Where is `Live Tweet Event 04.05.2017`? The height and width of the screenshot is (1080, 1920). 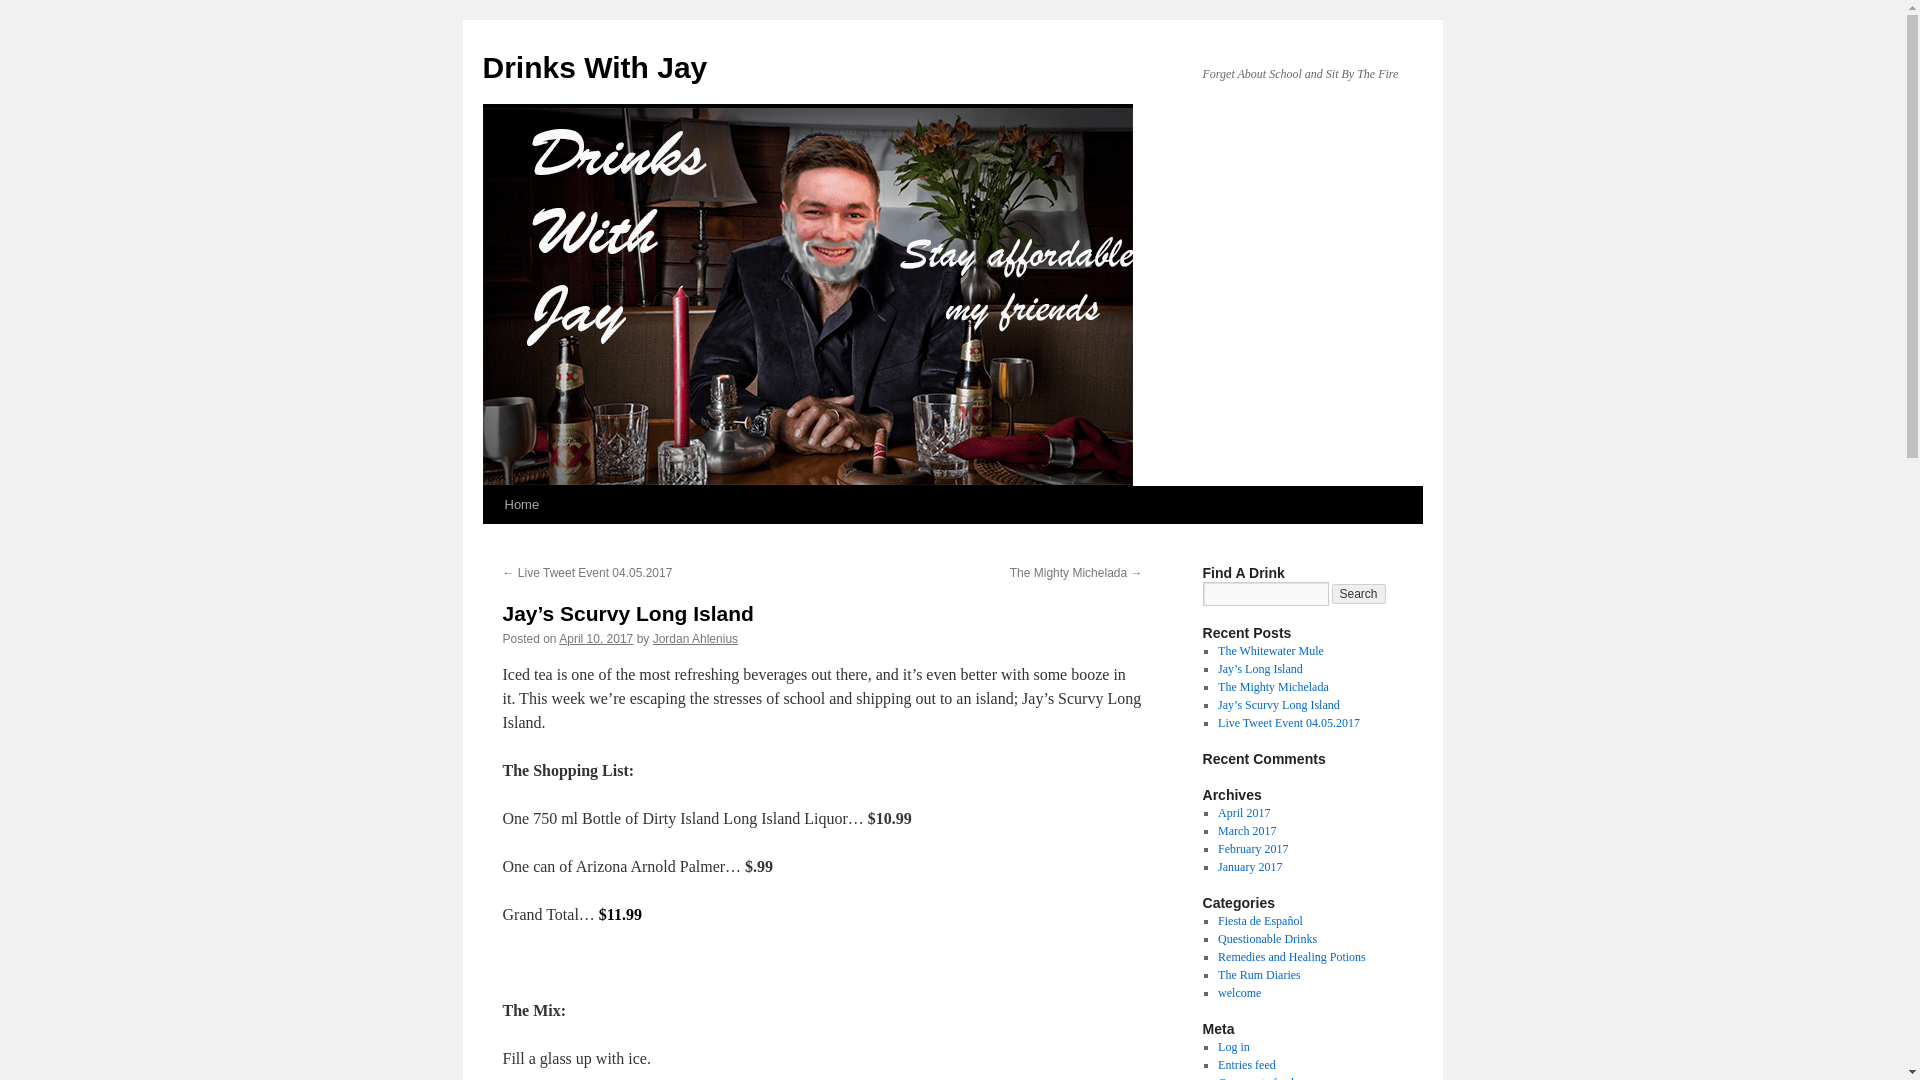 Live Tweet Event 04.05.2017 is located at coordinates (1288, 723).